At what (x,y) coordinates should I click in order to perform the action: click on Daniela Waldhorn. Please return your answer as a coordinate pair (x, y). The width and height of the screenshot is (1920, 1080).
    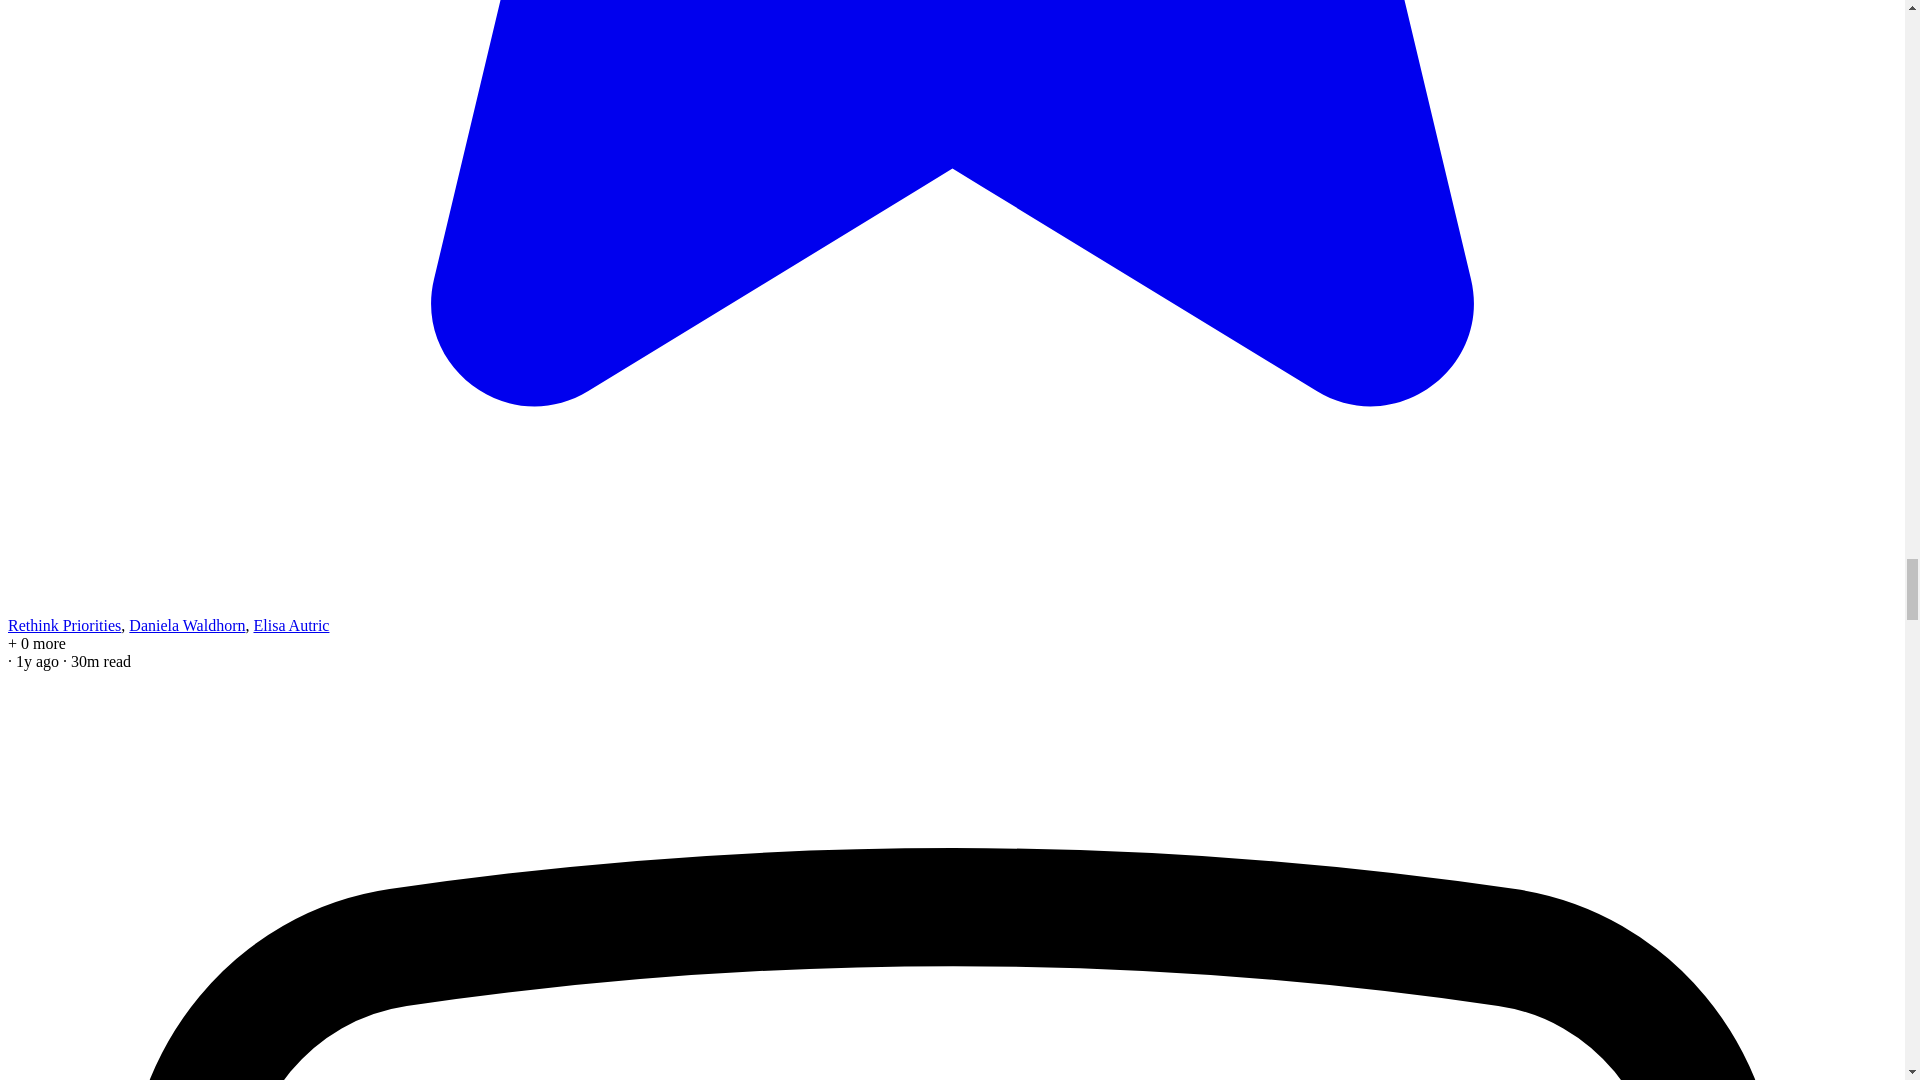
    Looking at the image, I should click on (186, 624).